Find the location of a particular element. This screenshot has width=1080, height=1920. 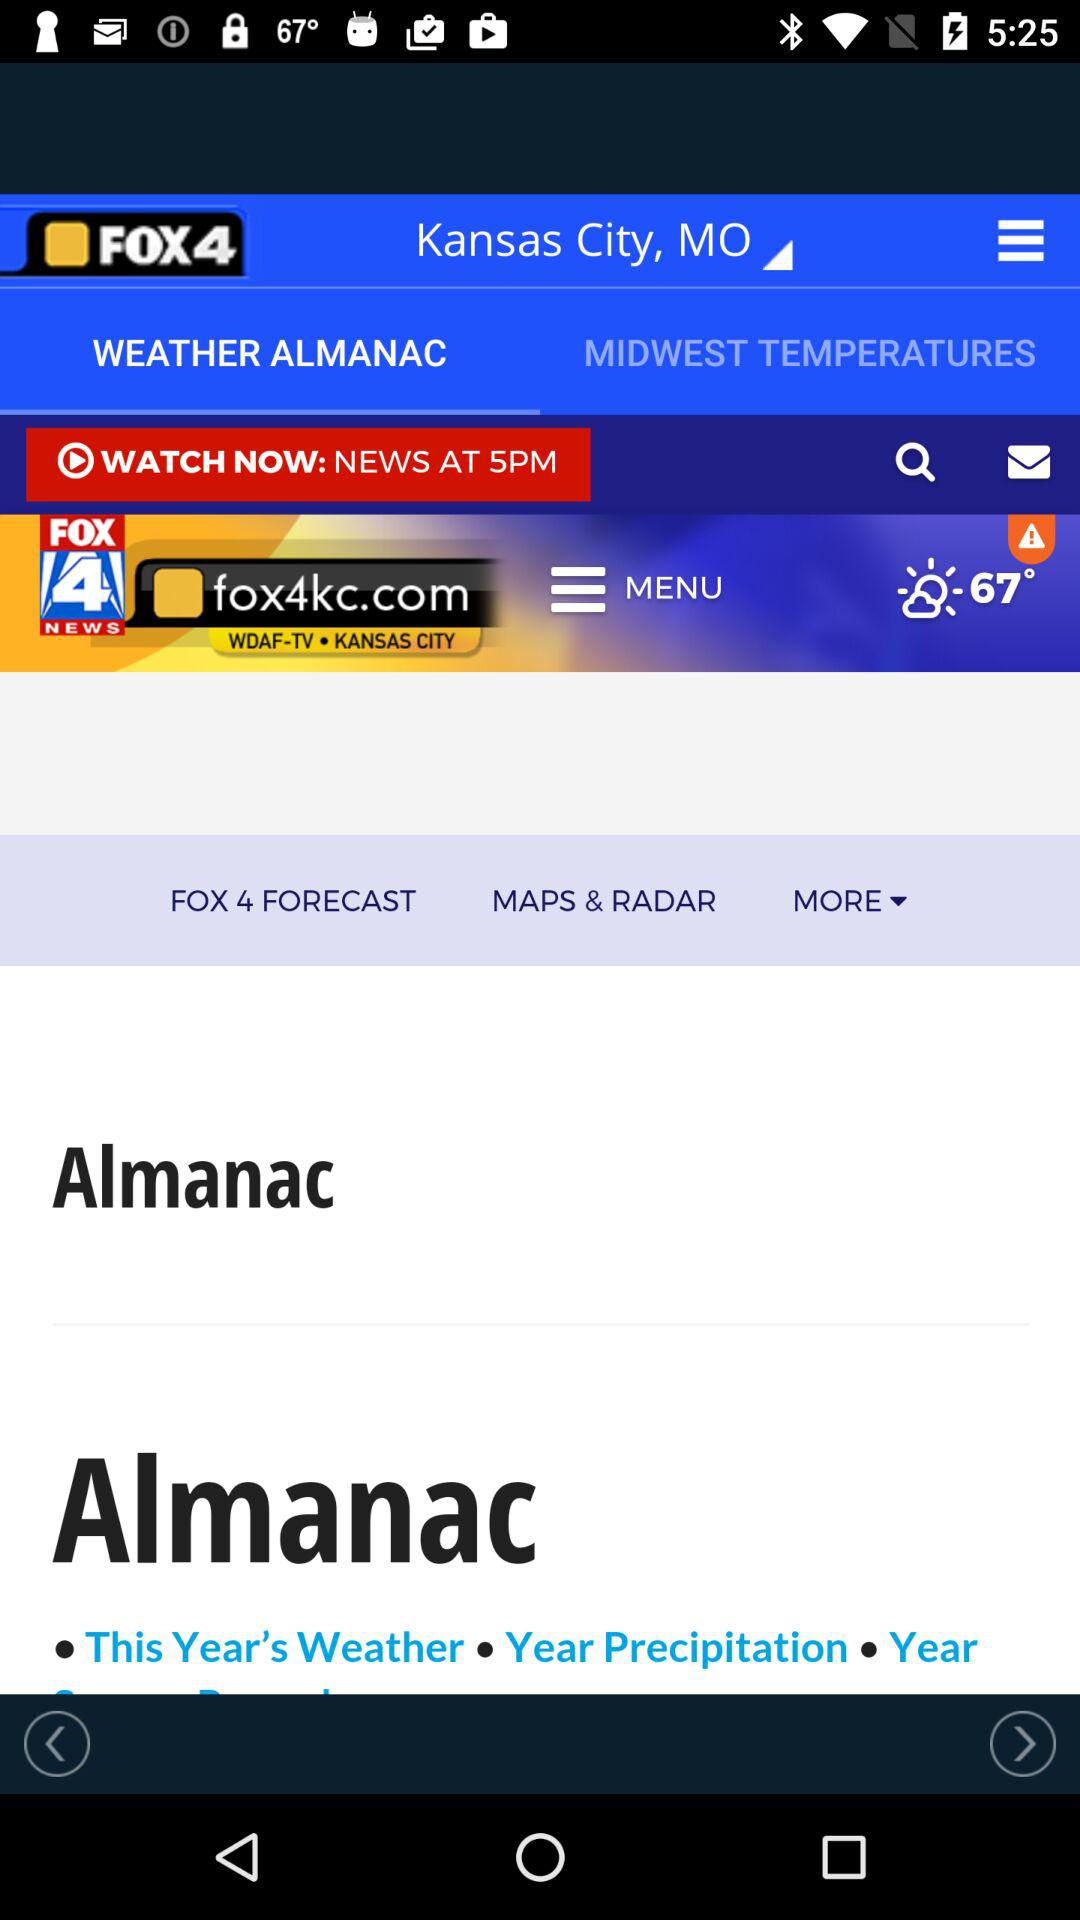

move to next screen is located at coordinates (1023, 1743).